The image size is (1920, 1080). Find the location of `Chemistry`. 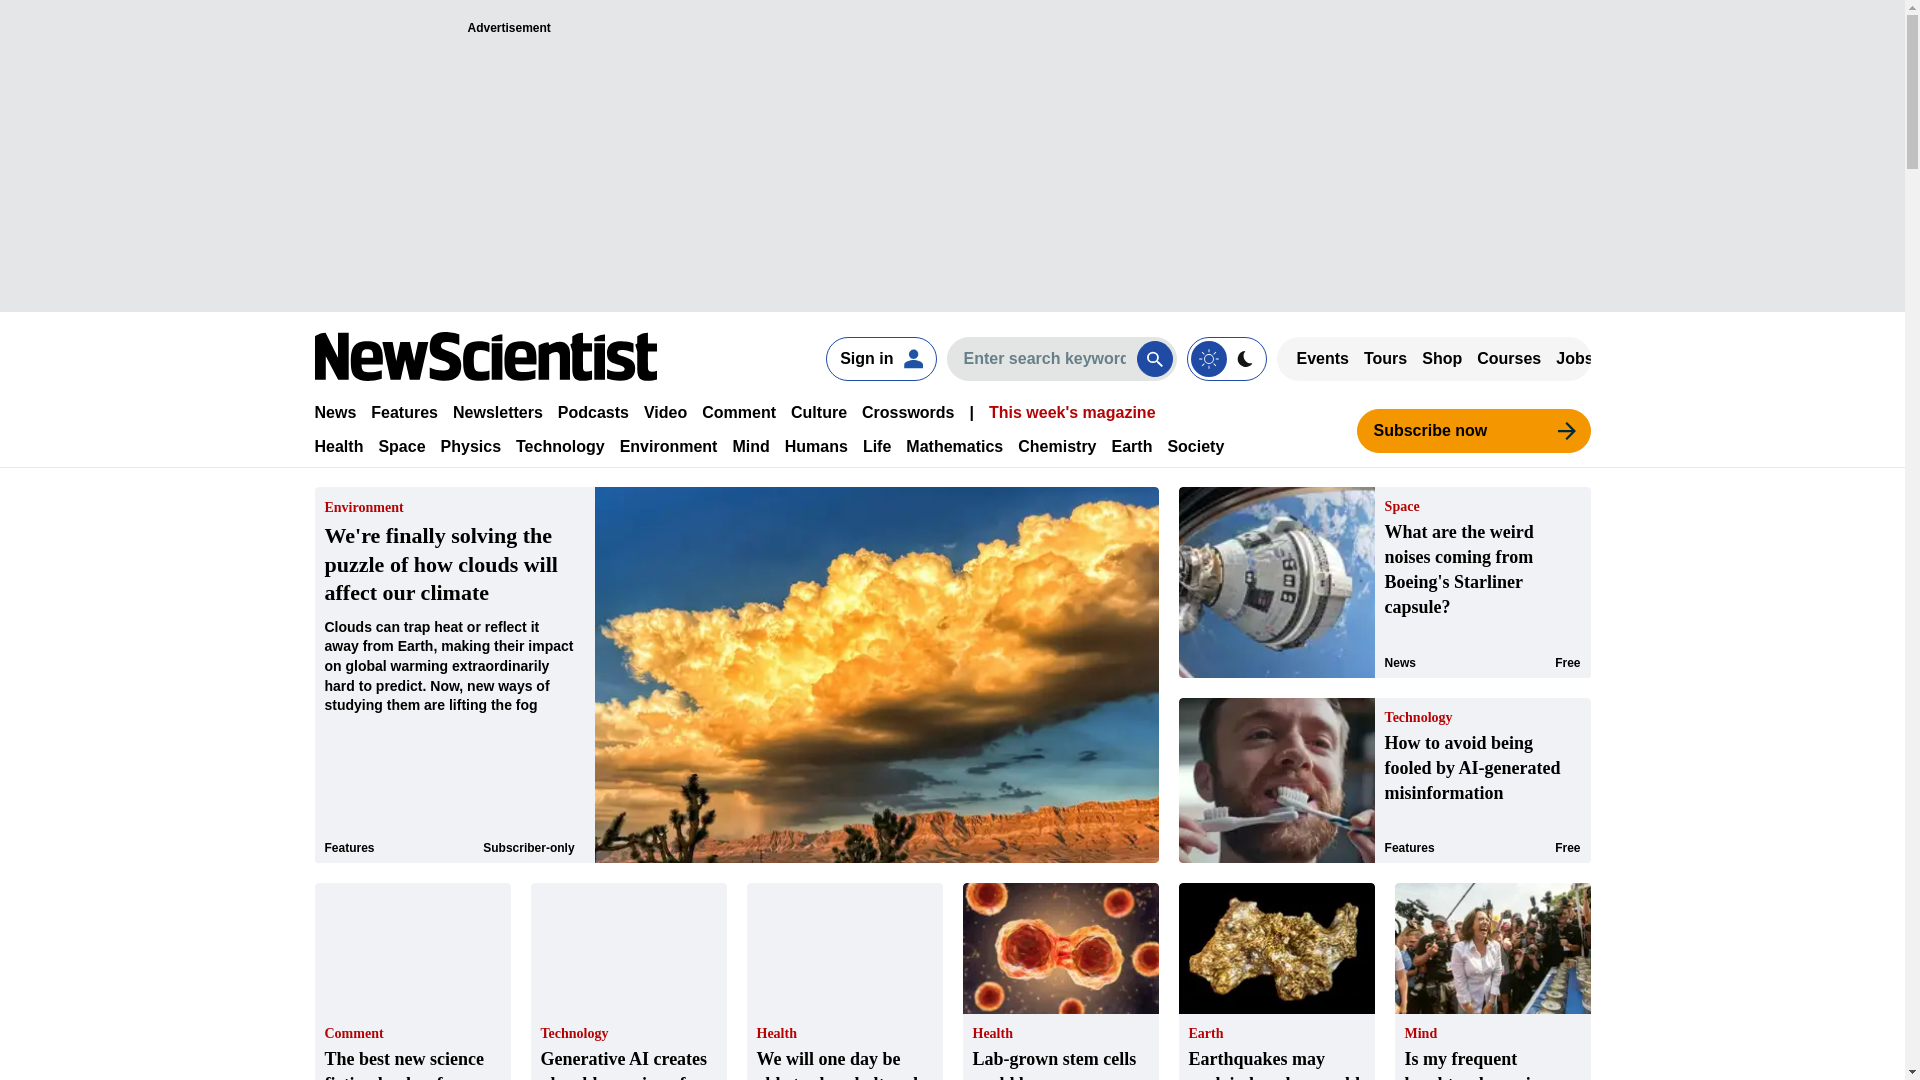

Chemistry is located at coordinates (1056, 446).